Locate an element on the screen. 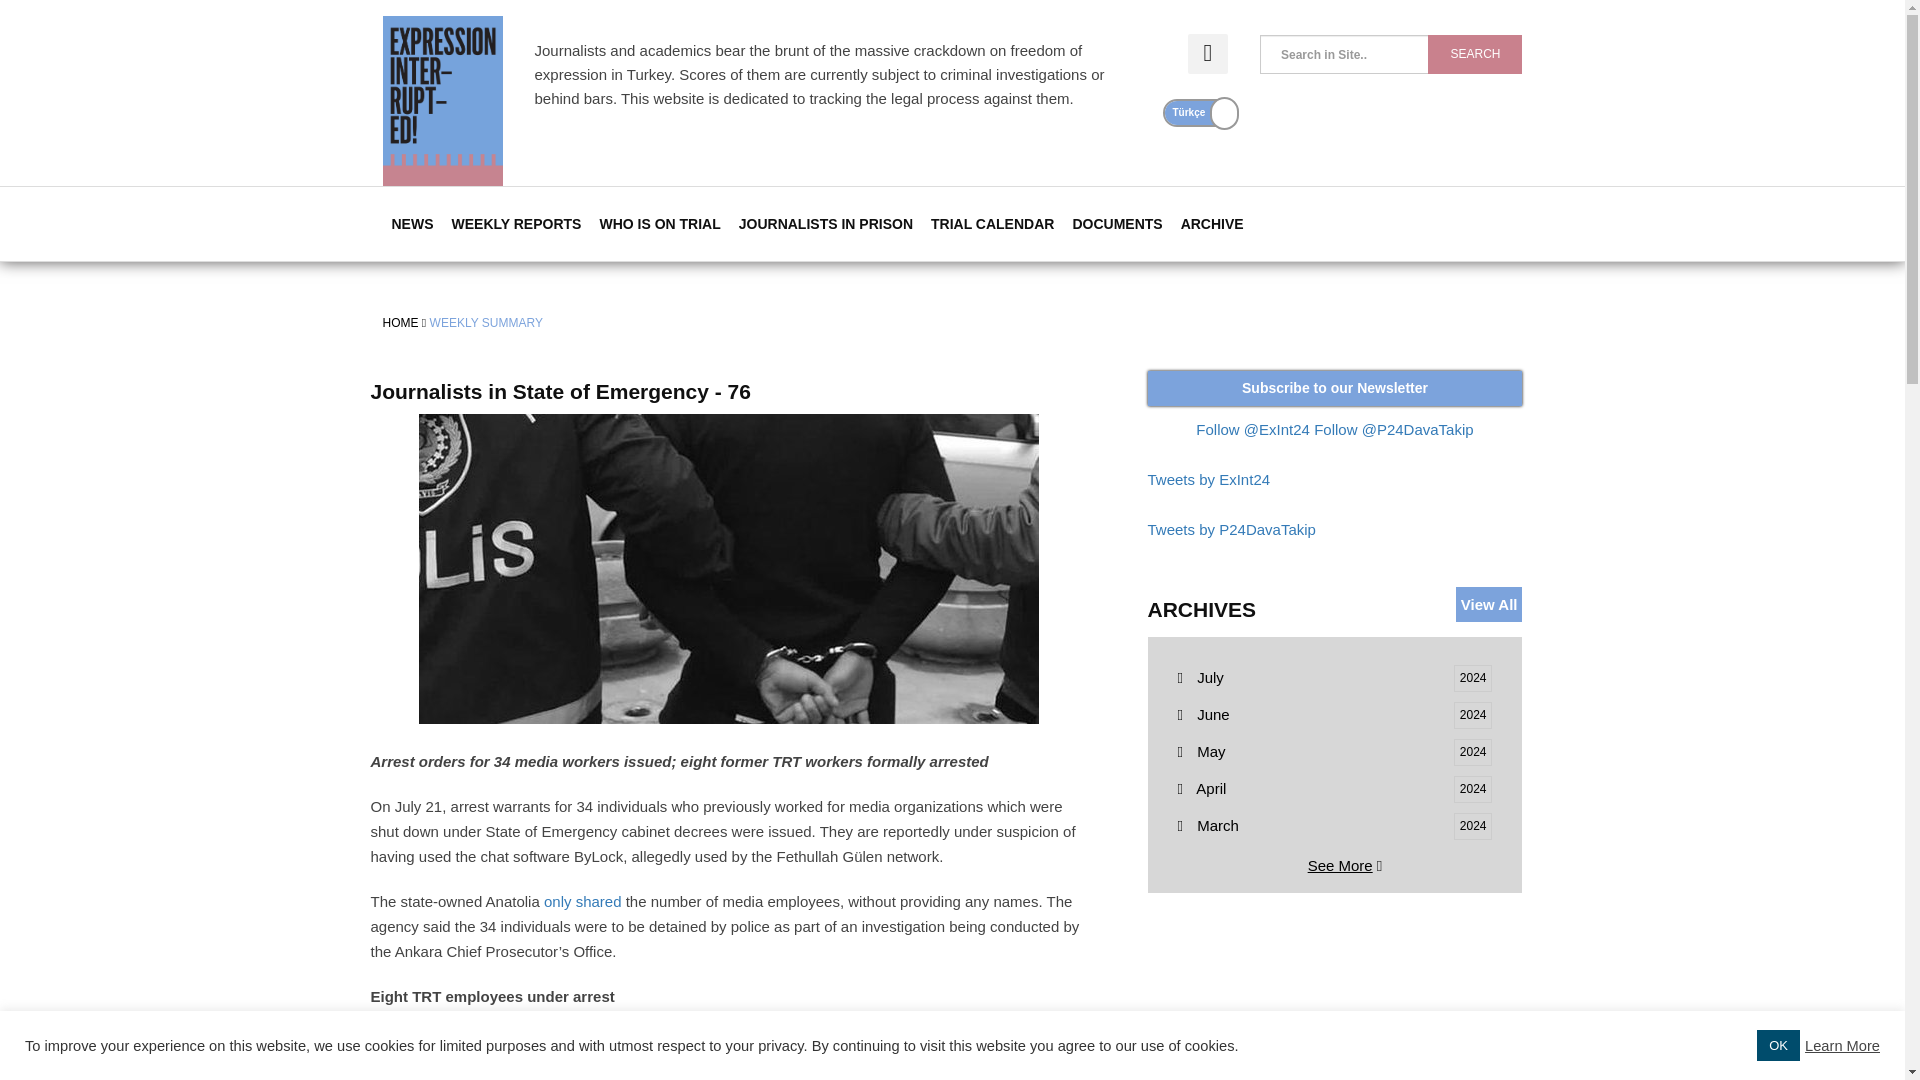 Image resolution: width=1920 pixels, height=1080 pixels. DOCUMENTS is located at coordinates (1117, 224).